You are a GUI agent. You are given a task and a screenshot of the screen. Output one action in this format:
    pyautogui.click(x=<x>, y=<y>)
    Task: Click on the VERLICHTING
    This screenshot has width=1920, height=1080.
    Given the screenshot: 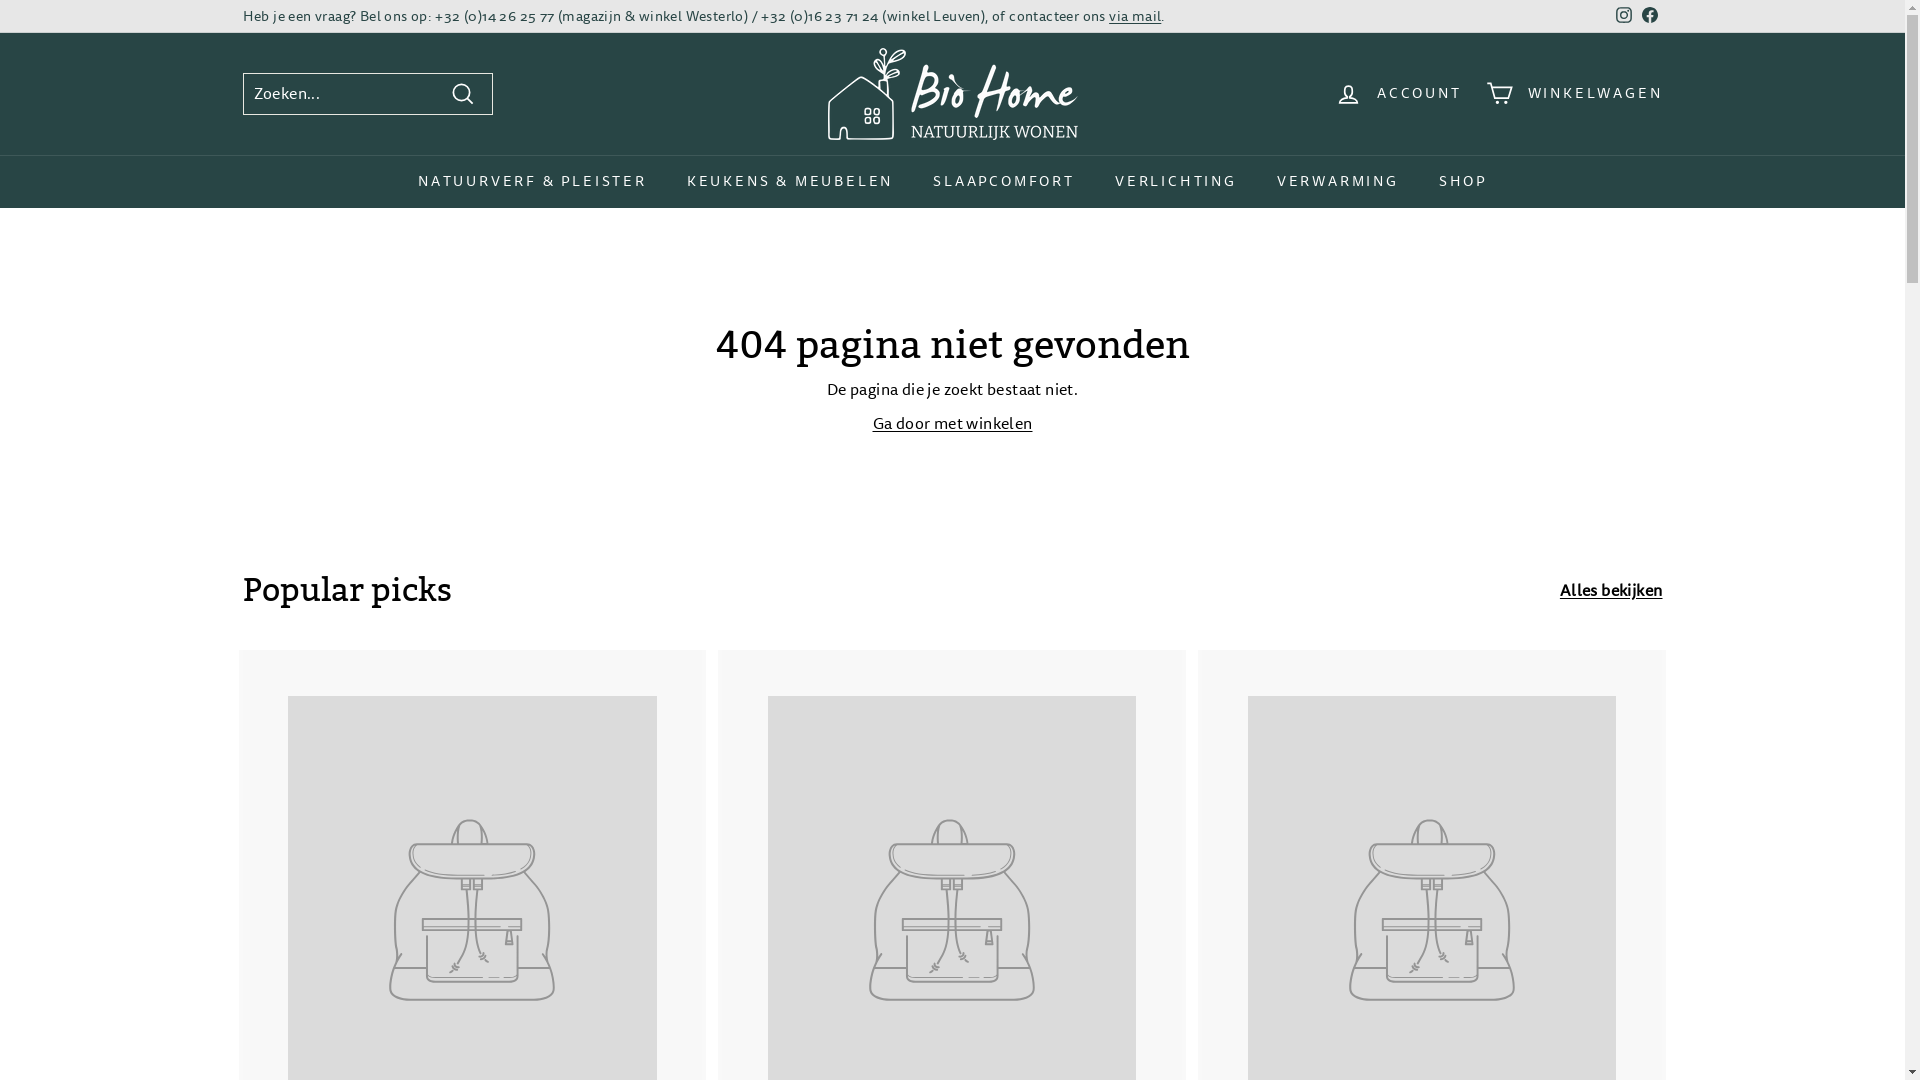 What is the action you would take?
    pyautogui.click(x=1176, y=182)
    